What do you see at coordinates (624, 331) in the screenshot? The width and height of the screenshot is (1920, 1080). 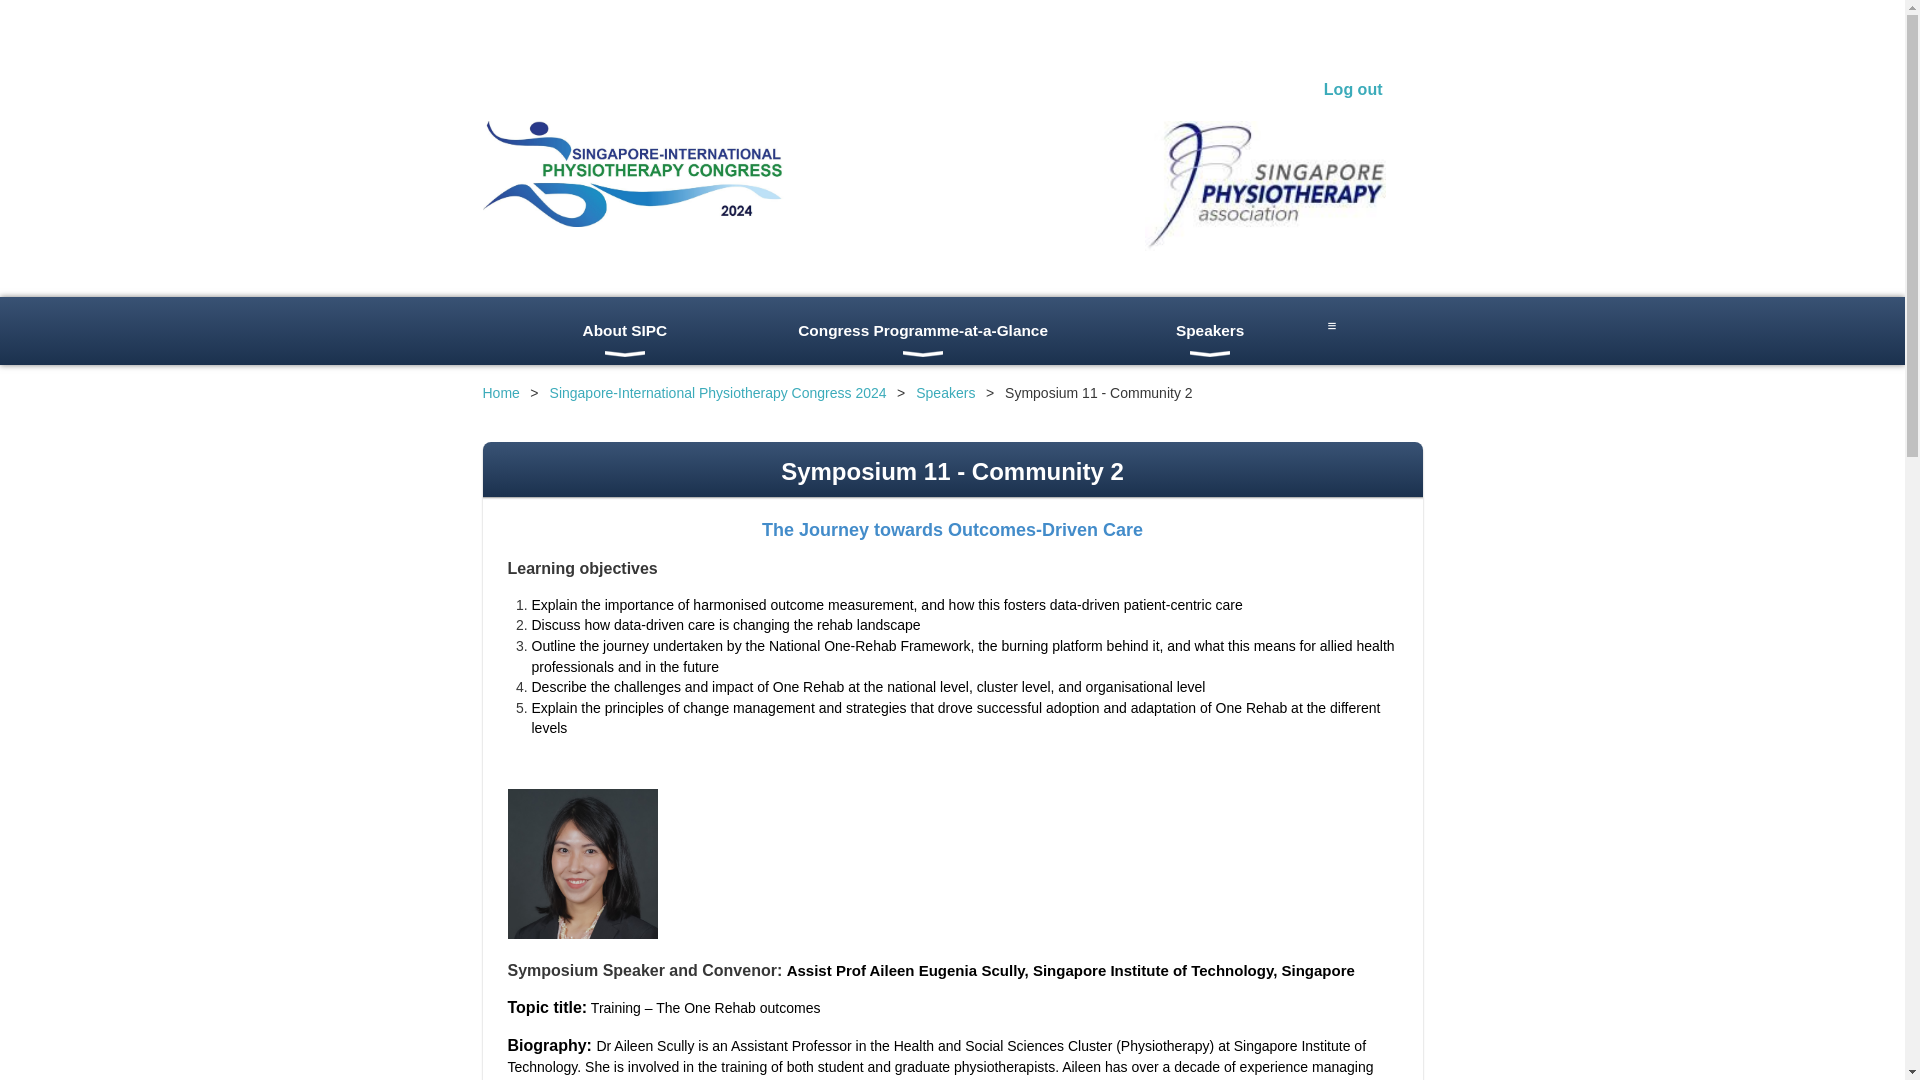 I see `About SIPC` at bounding box center [624, 331].